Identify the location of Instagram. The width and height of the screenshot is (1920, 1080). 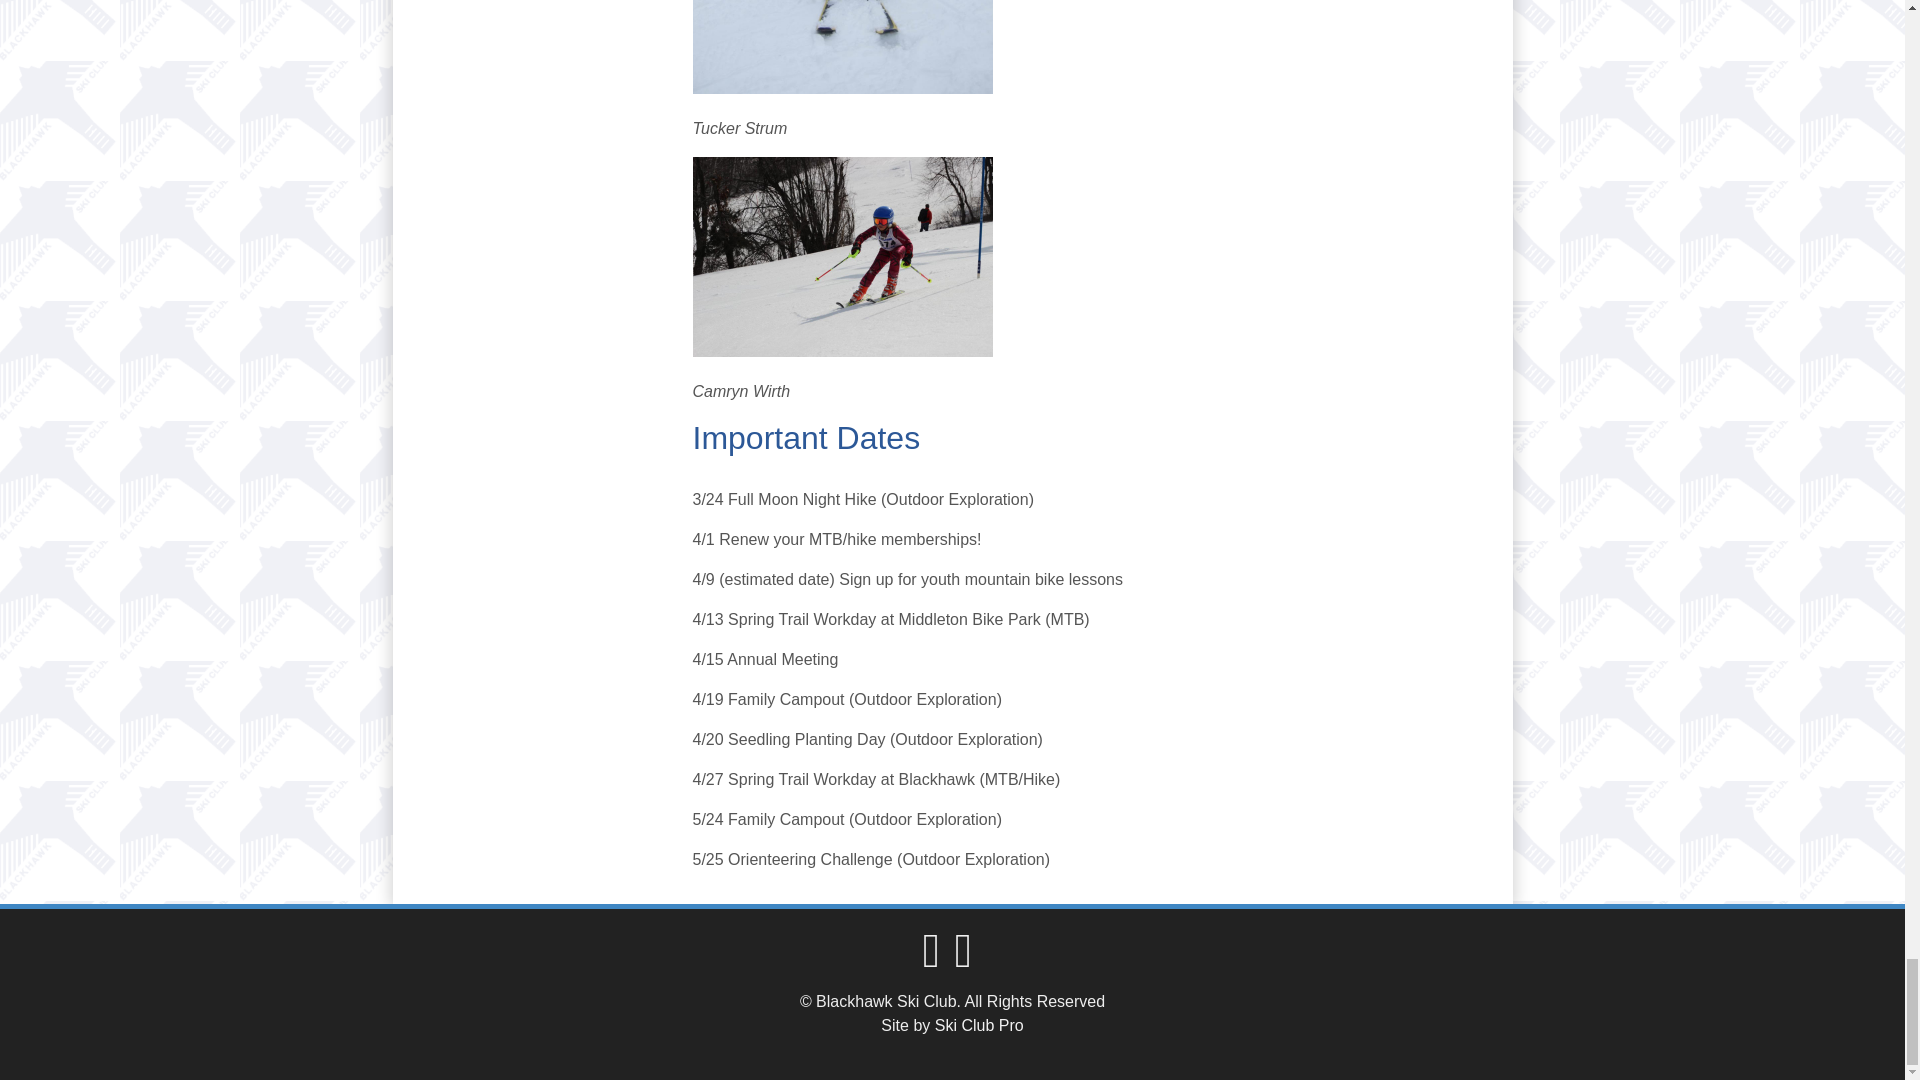
(968, 960).